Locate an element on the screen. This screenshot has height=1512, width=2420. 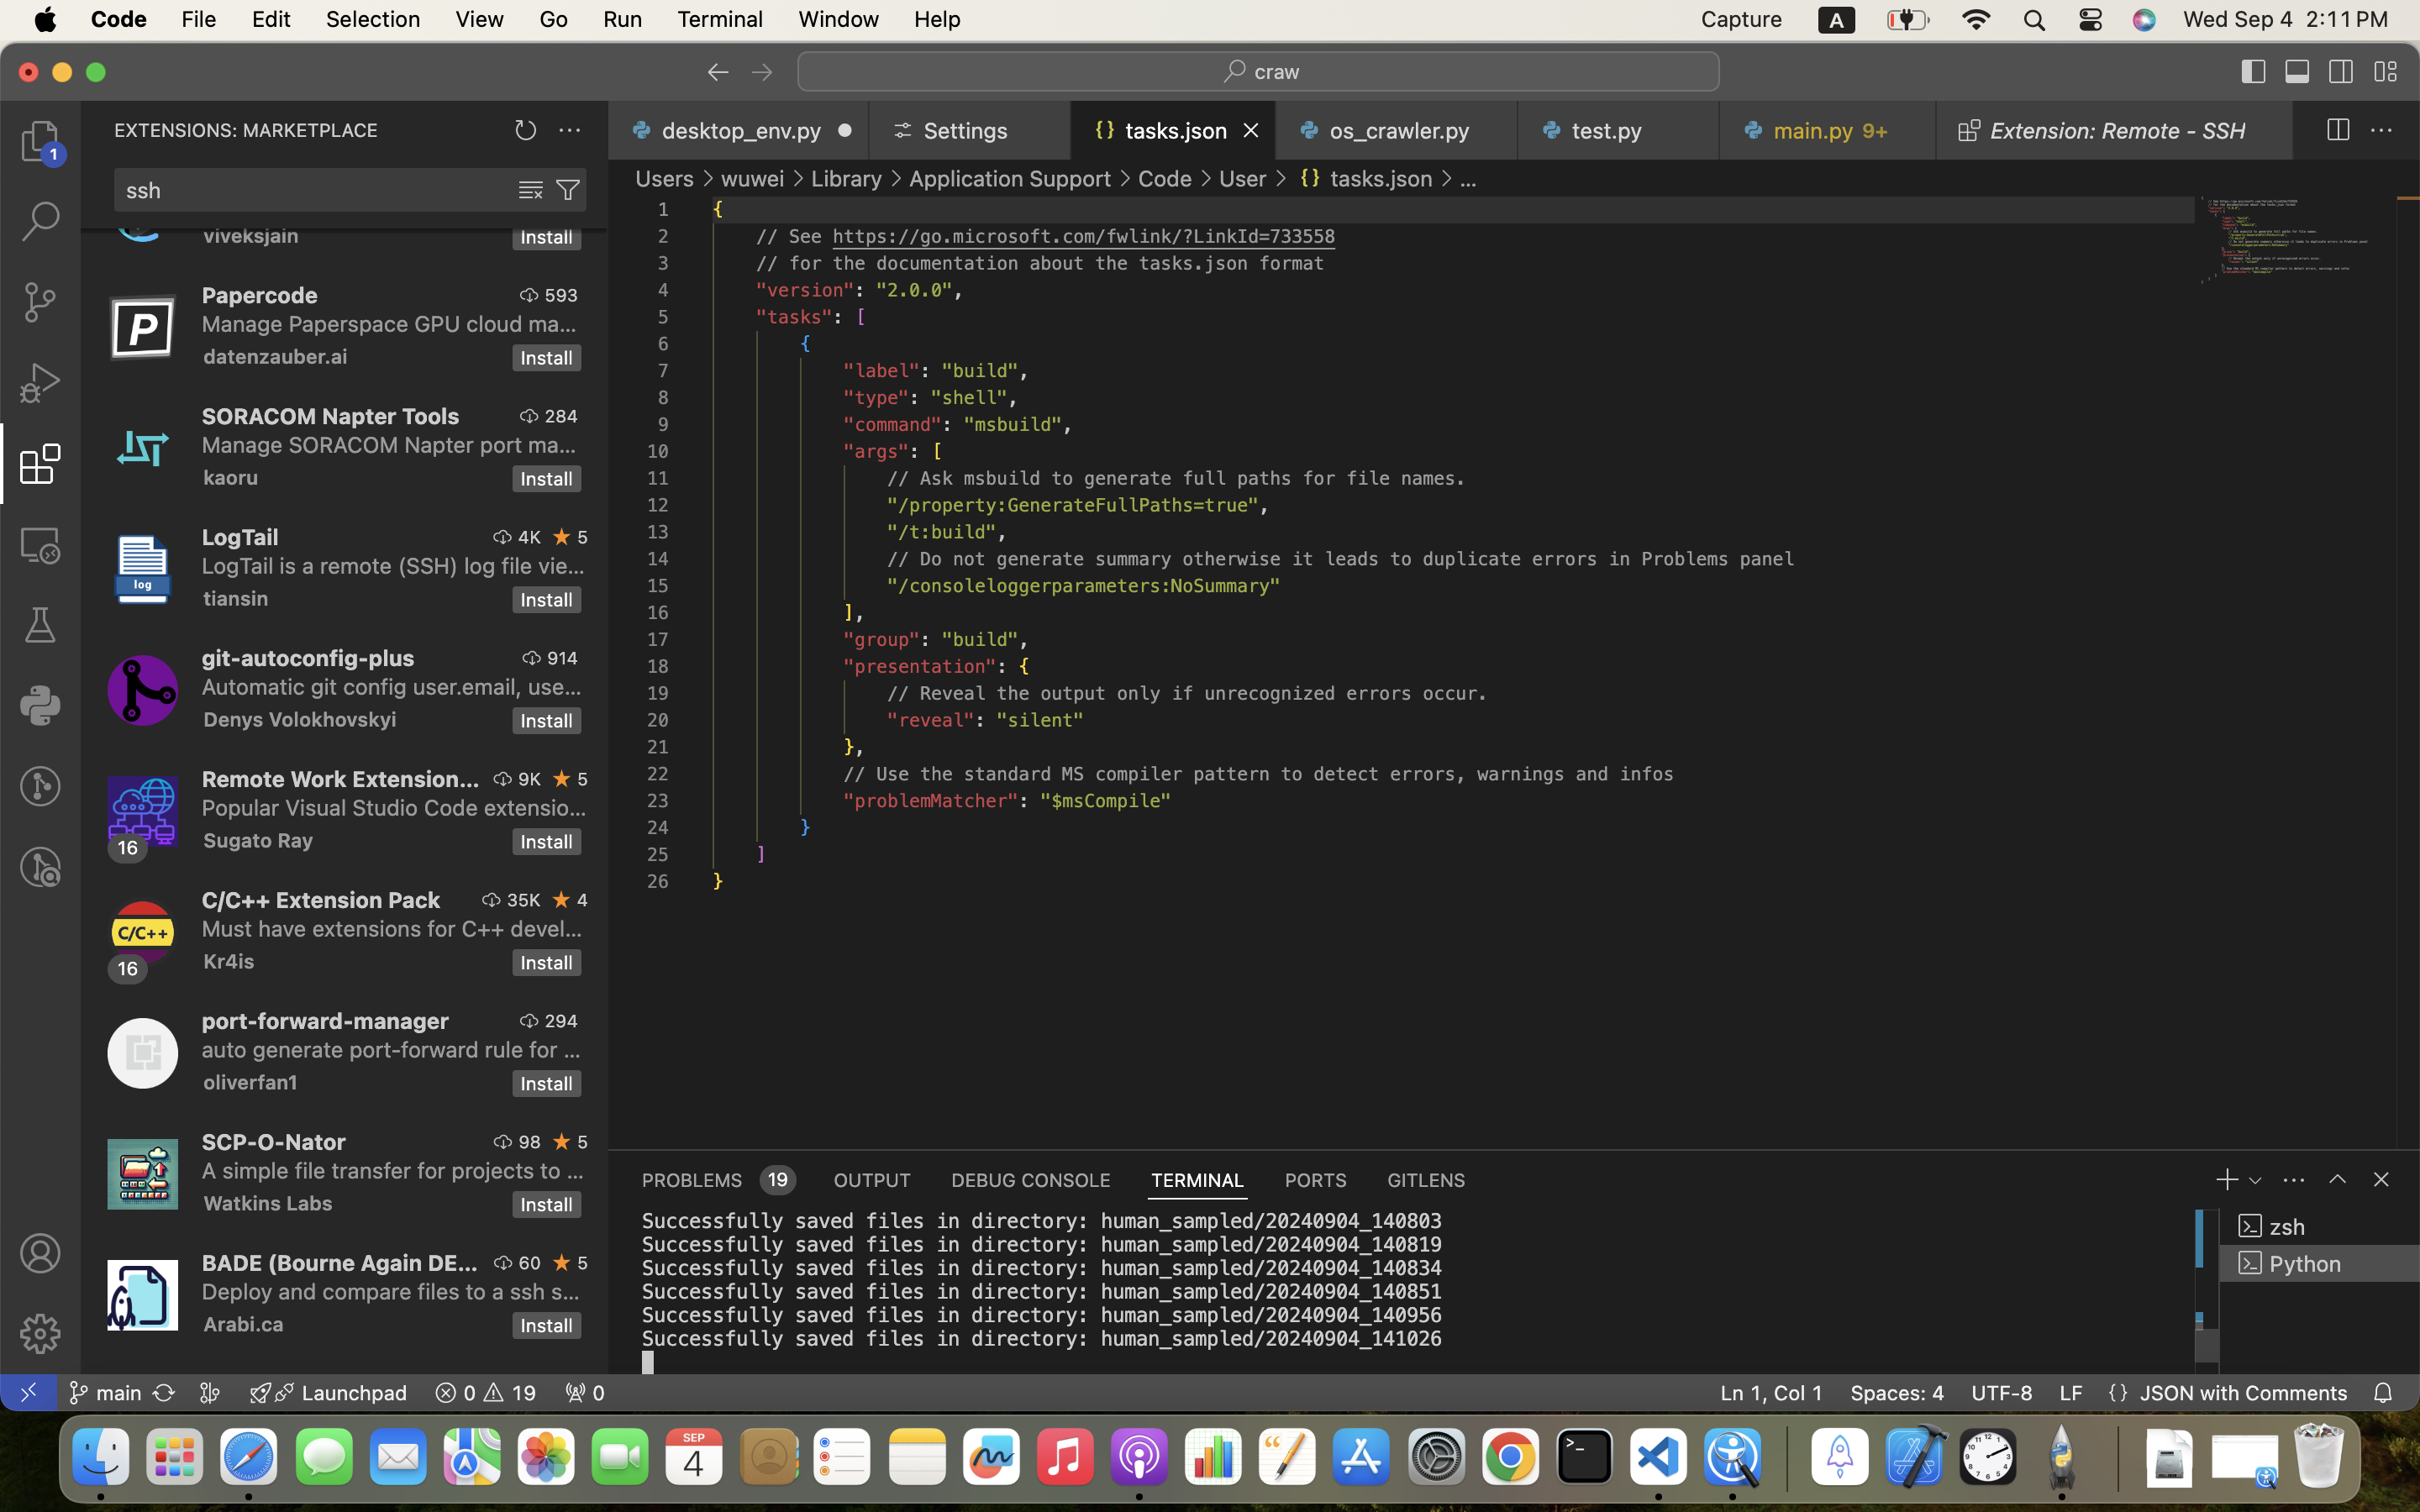
0 PROBLEMS 19 is located at coordinates (718, 1179).